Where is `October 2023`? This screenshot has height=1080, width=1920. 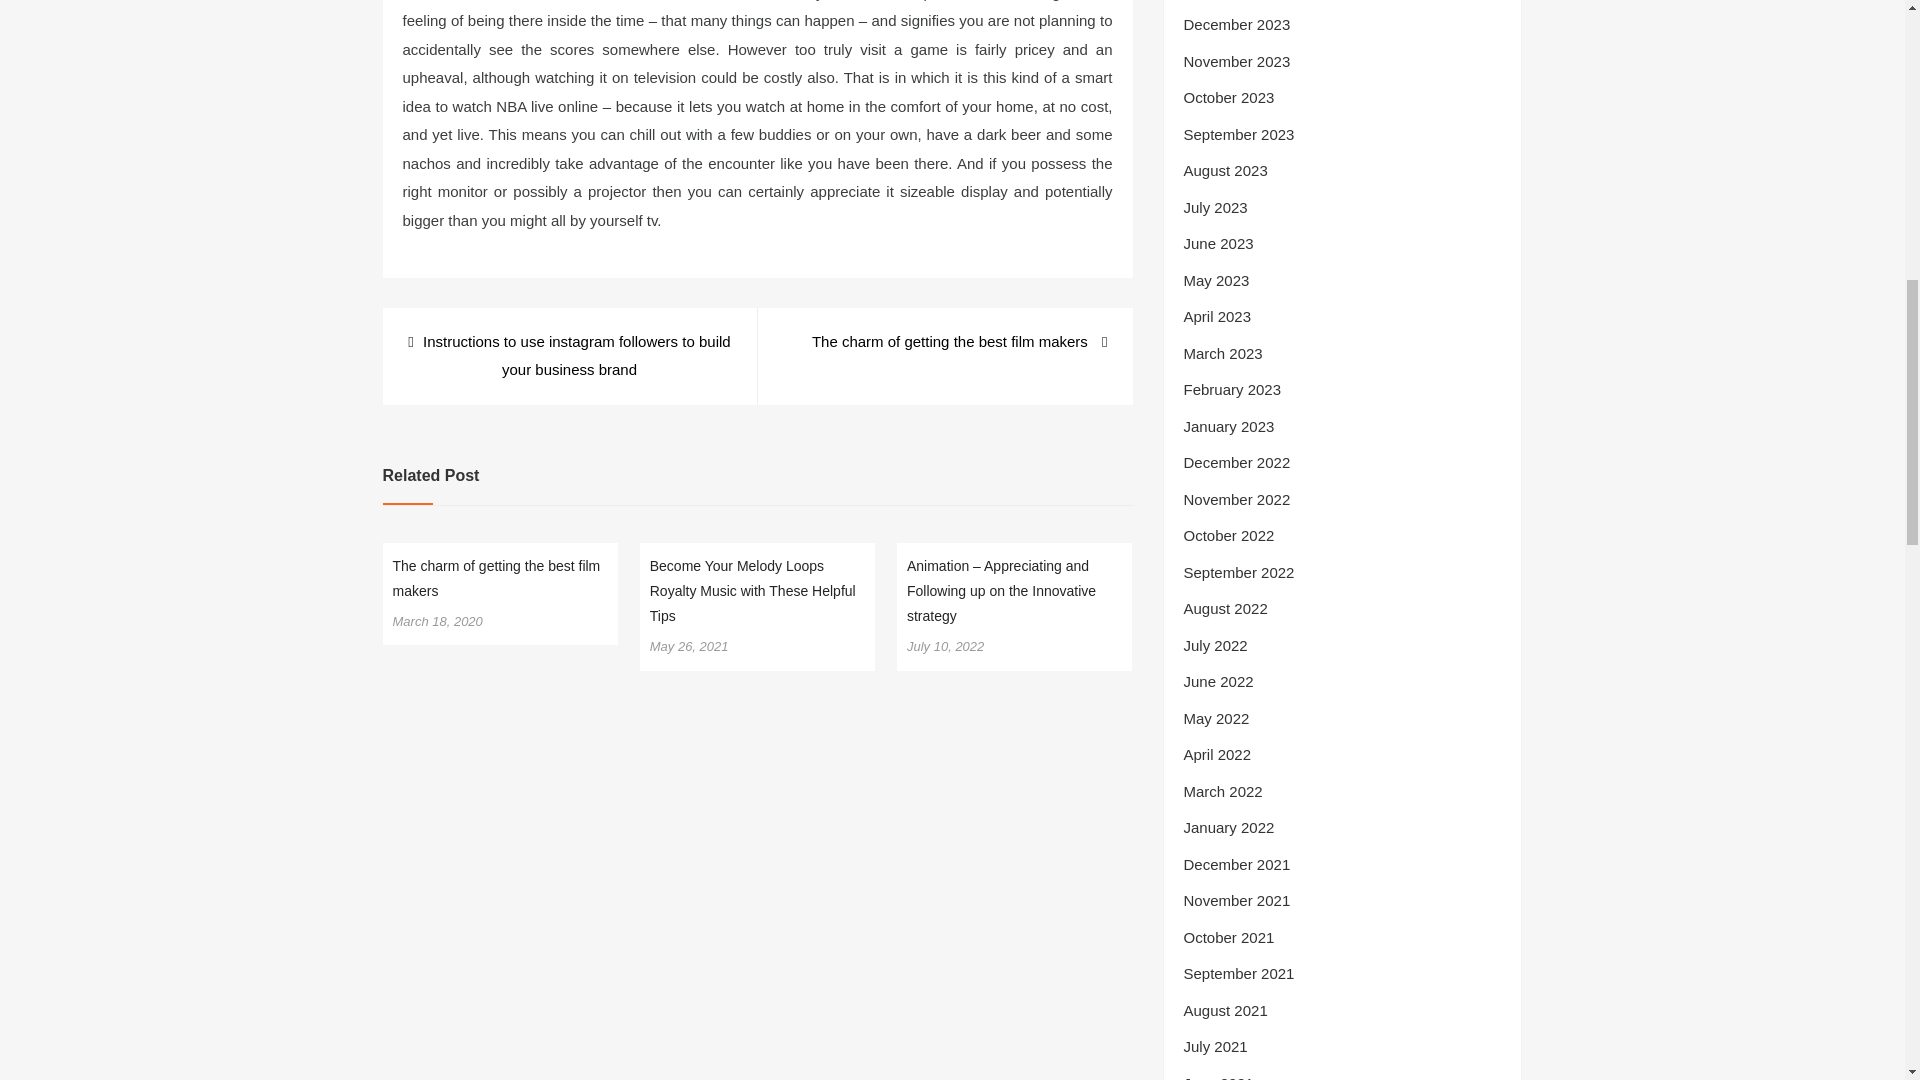
October 2023 is located at coordinates (1229, 96).